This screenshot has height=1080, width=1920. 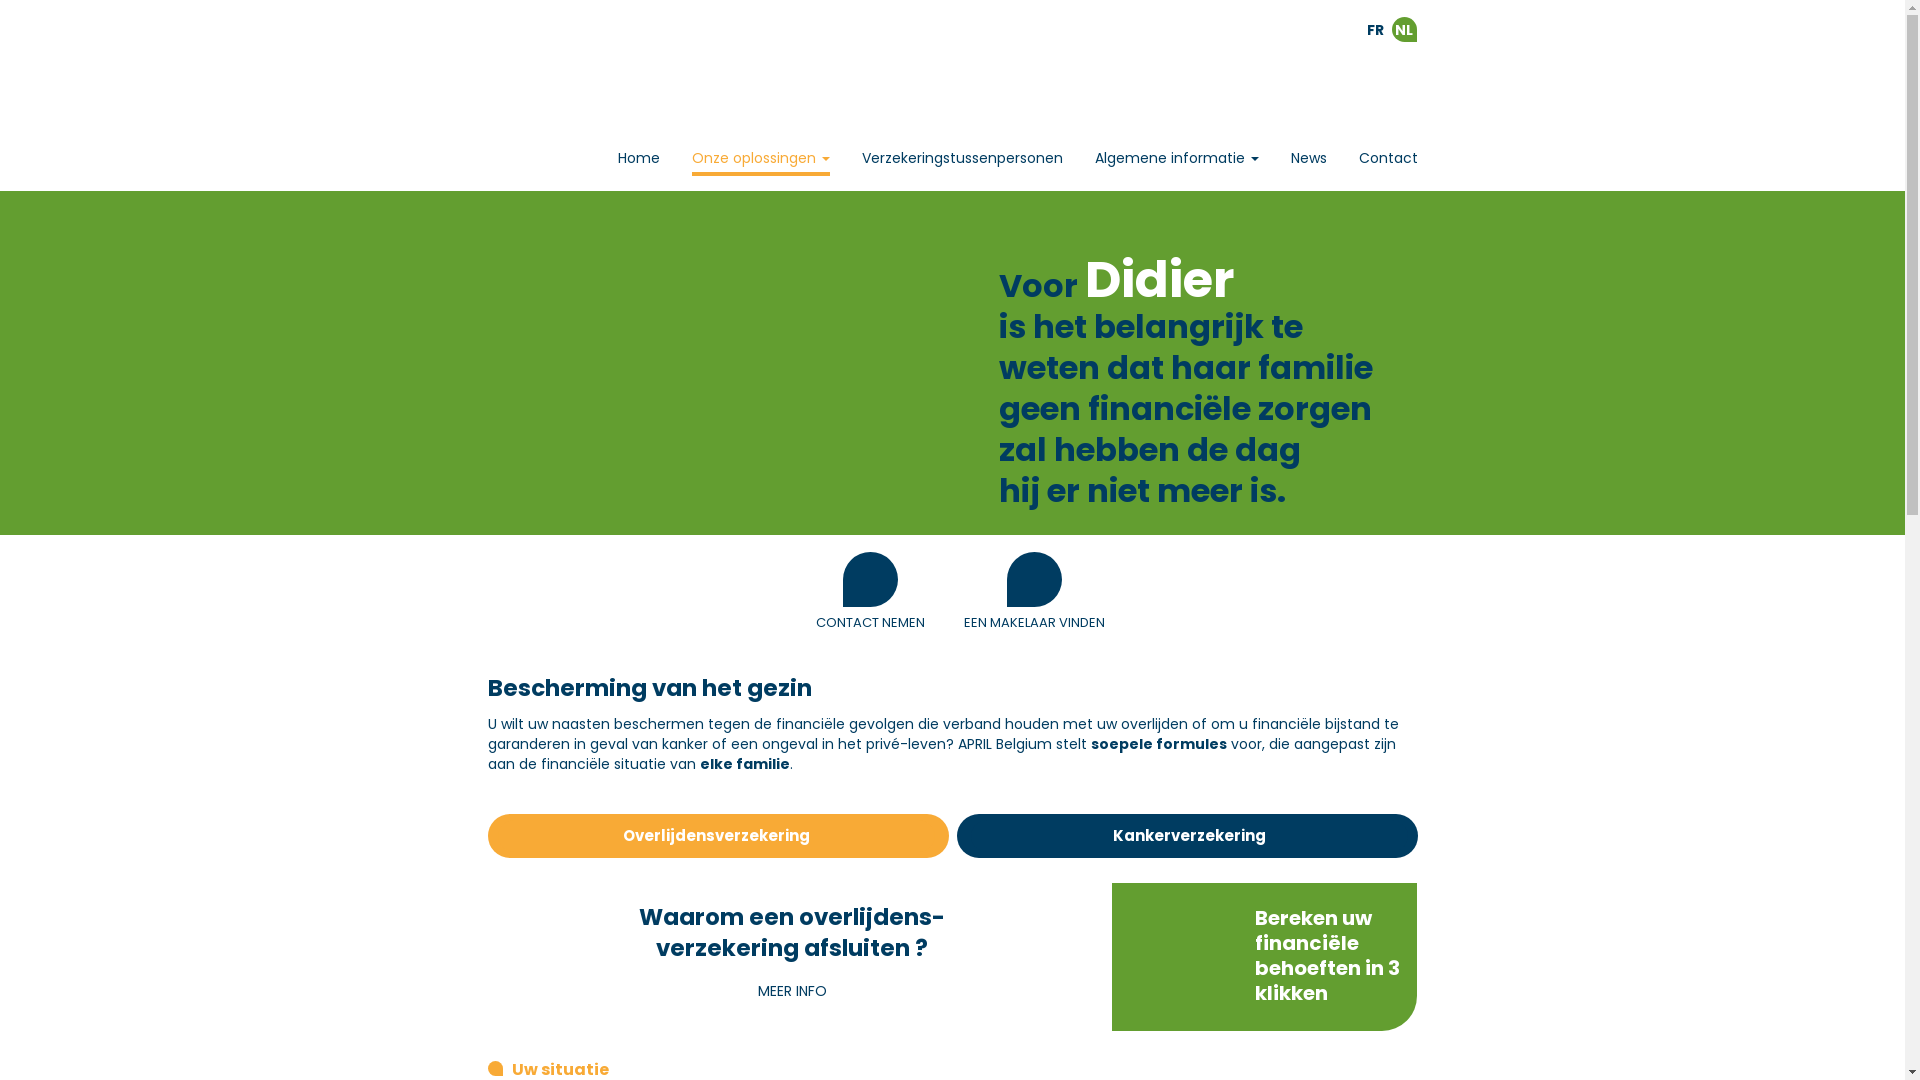 I want to click on Kankerverzekering, so click(x=1186, y=836).